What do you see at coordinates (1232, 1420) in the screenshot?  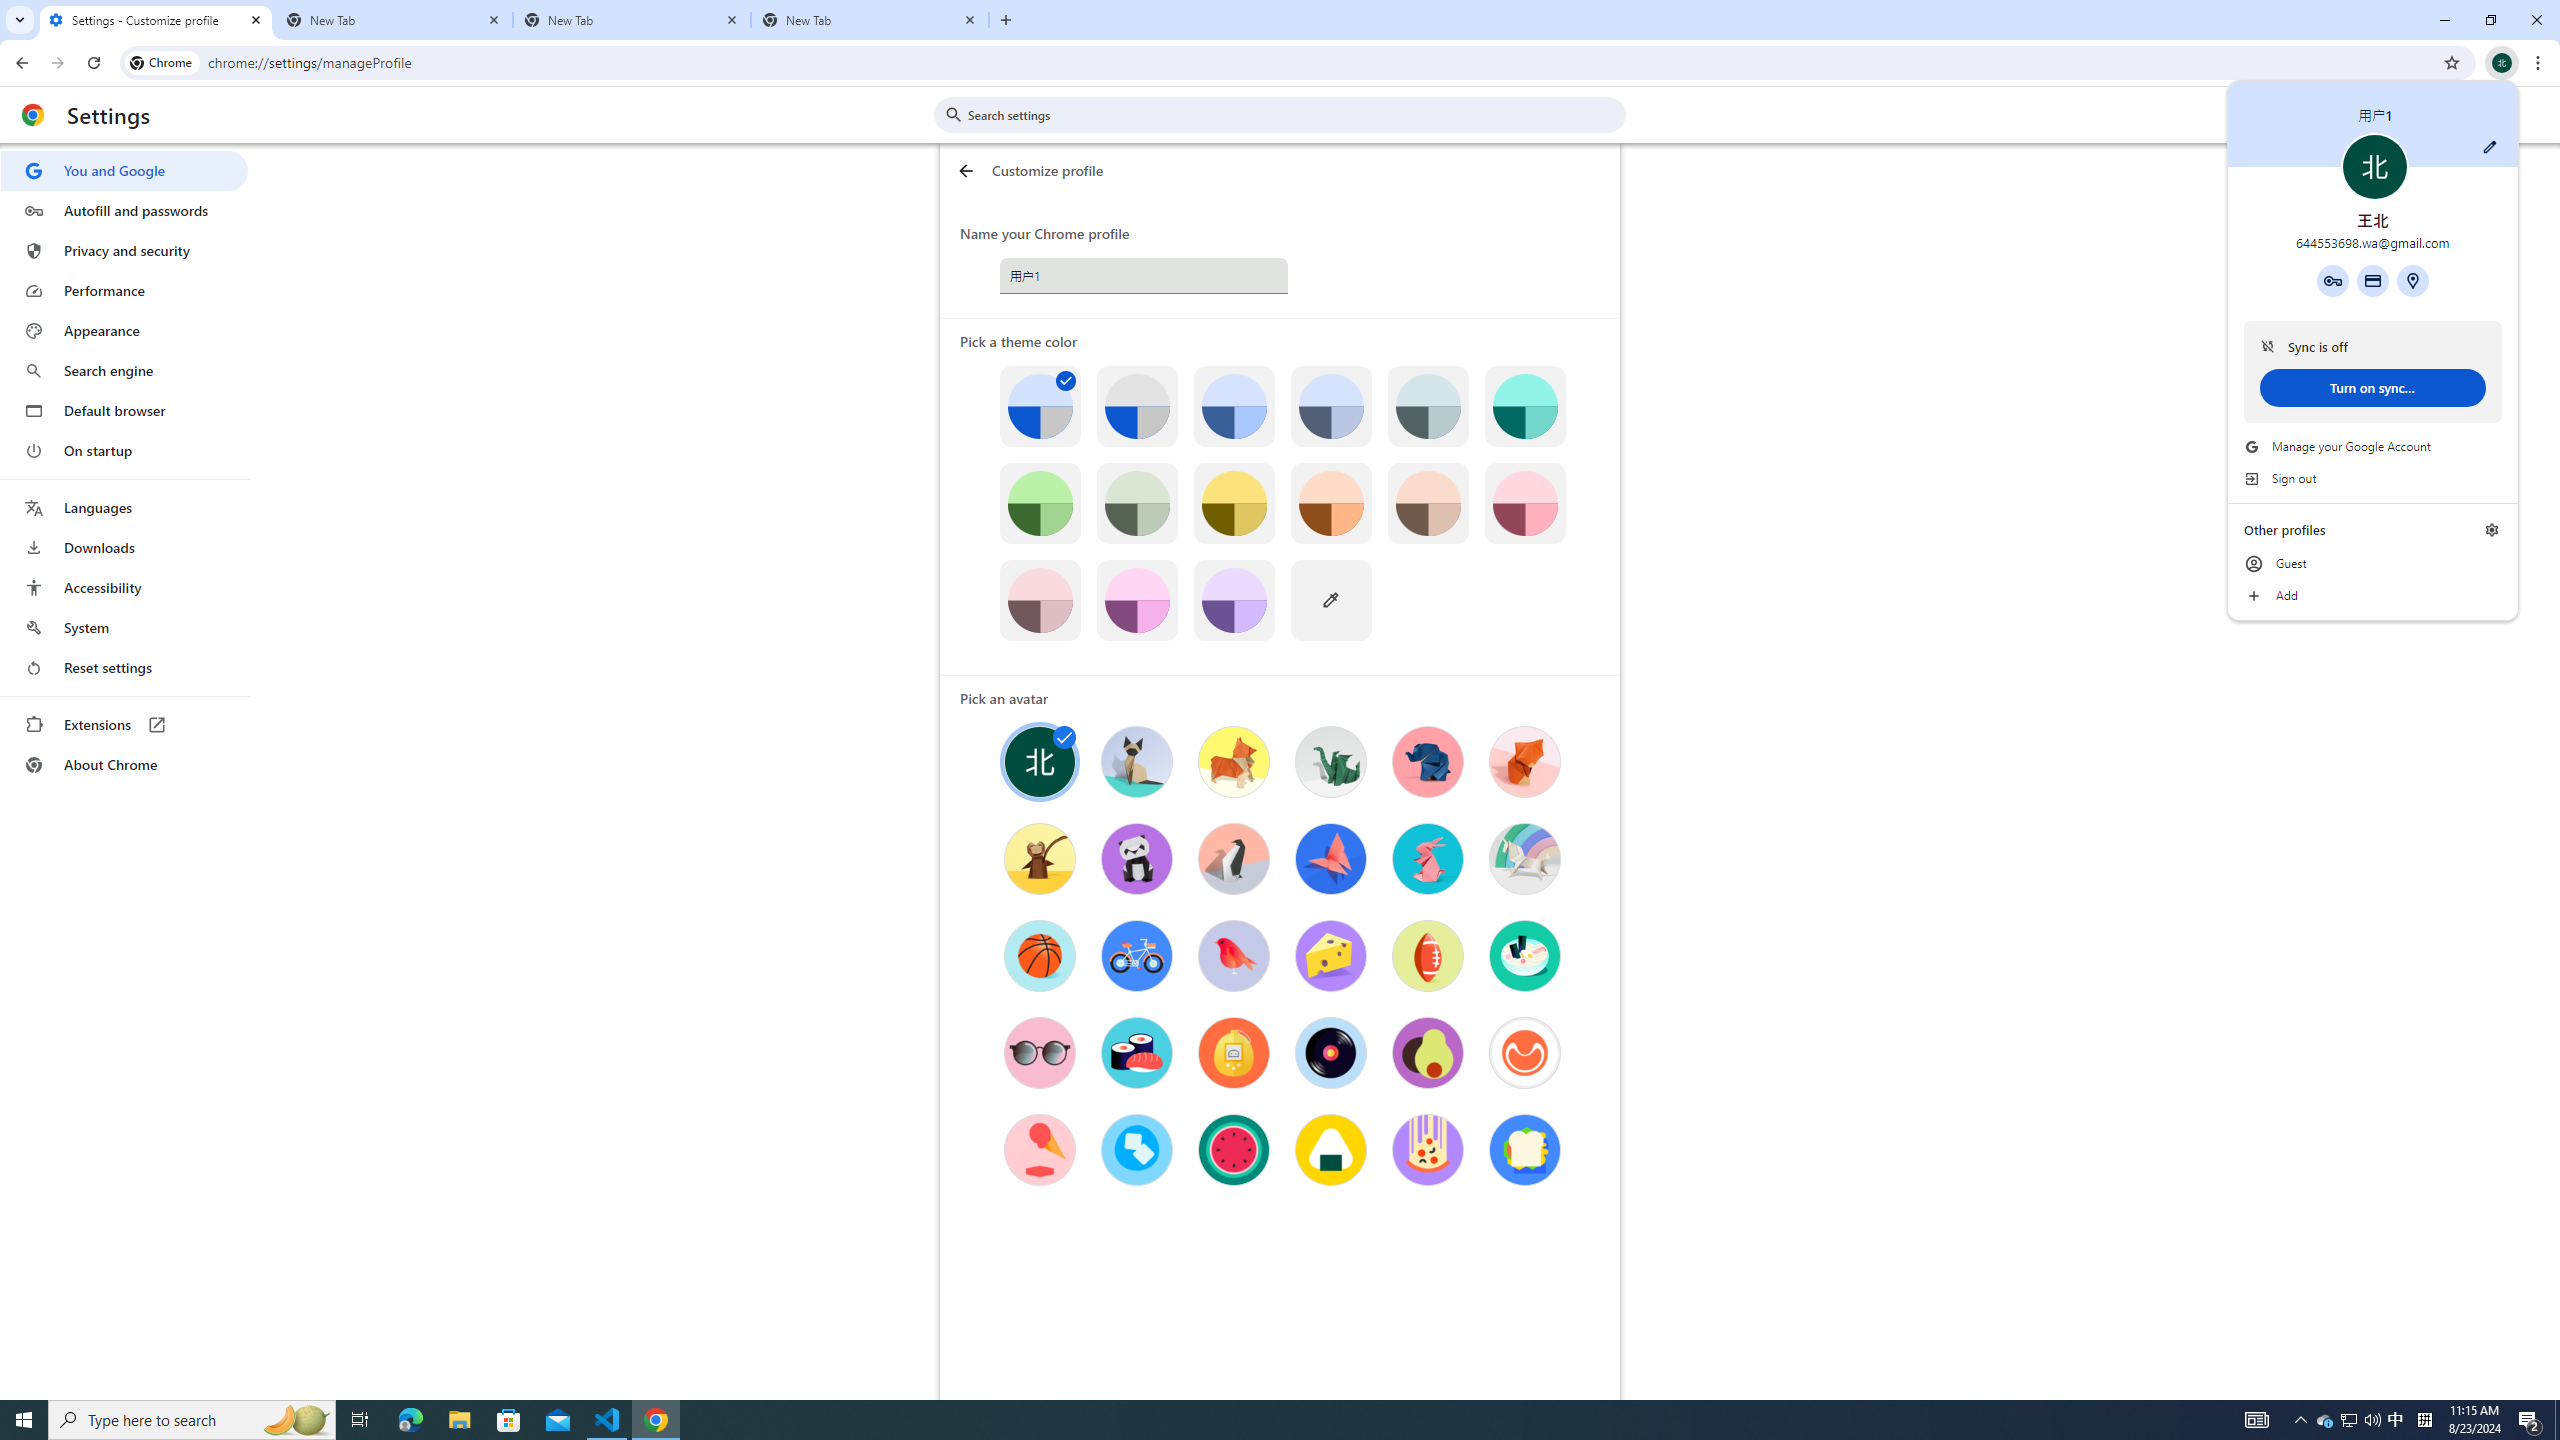 I see `Running applications` at bounding box center [1232, 1420].